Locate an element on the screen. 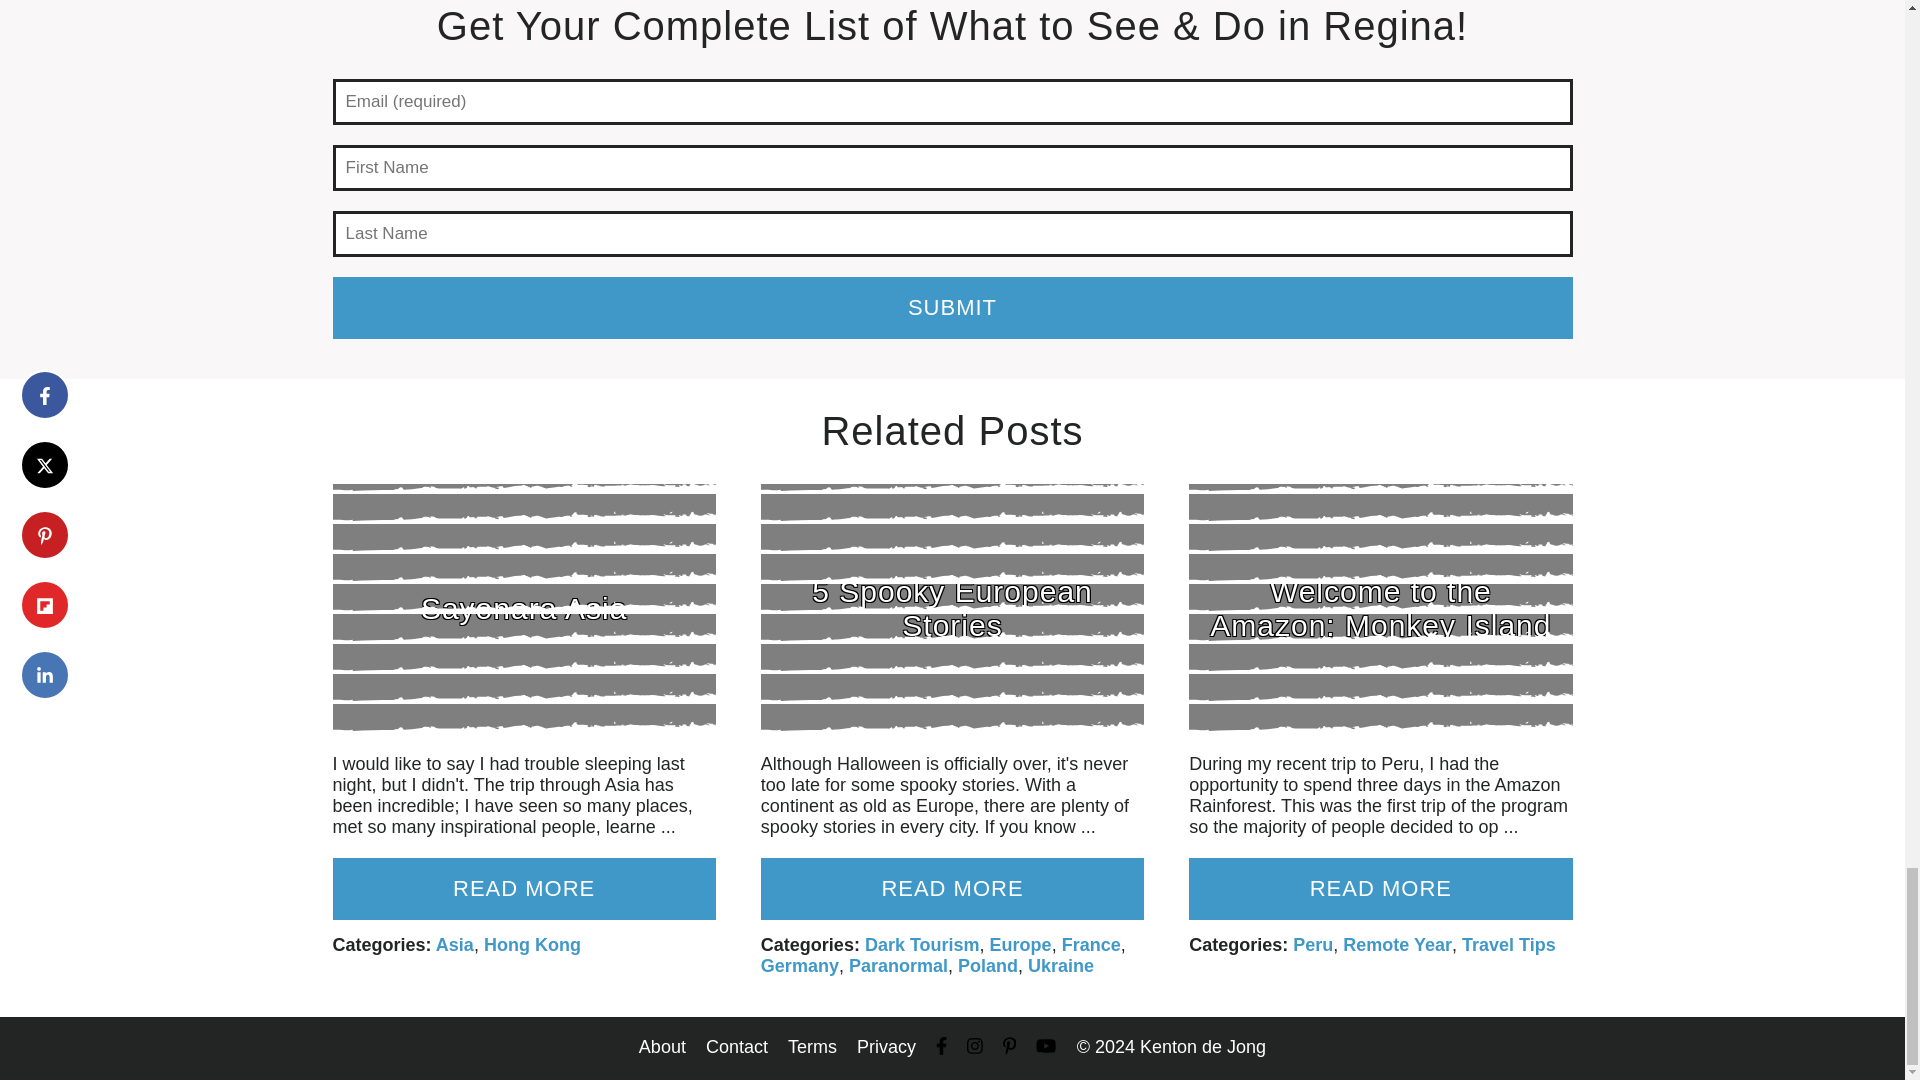 The height and width of the screenshot is (1080, 1920). Paranormal is located at coordinates (898, 966).